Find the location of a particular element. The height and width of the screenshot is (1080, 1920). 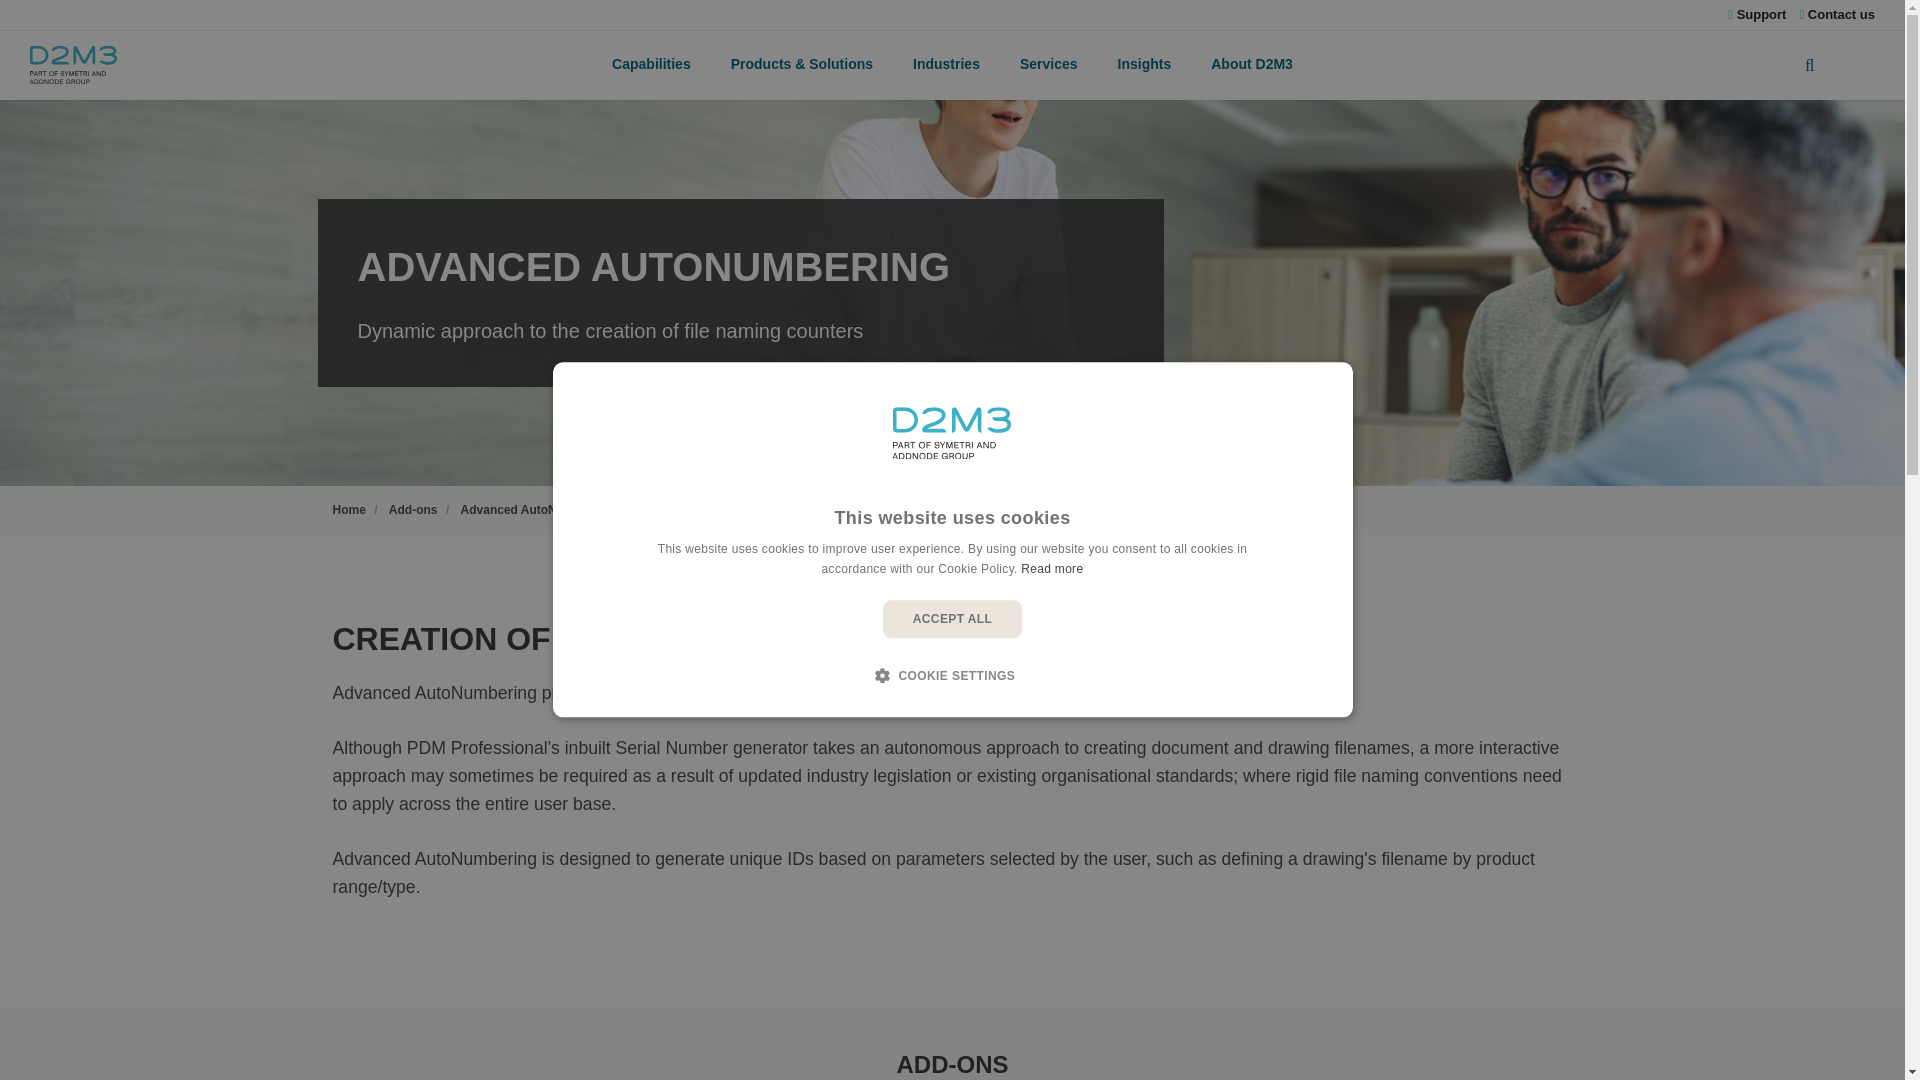

Industries is located at coordinates (946, 65).